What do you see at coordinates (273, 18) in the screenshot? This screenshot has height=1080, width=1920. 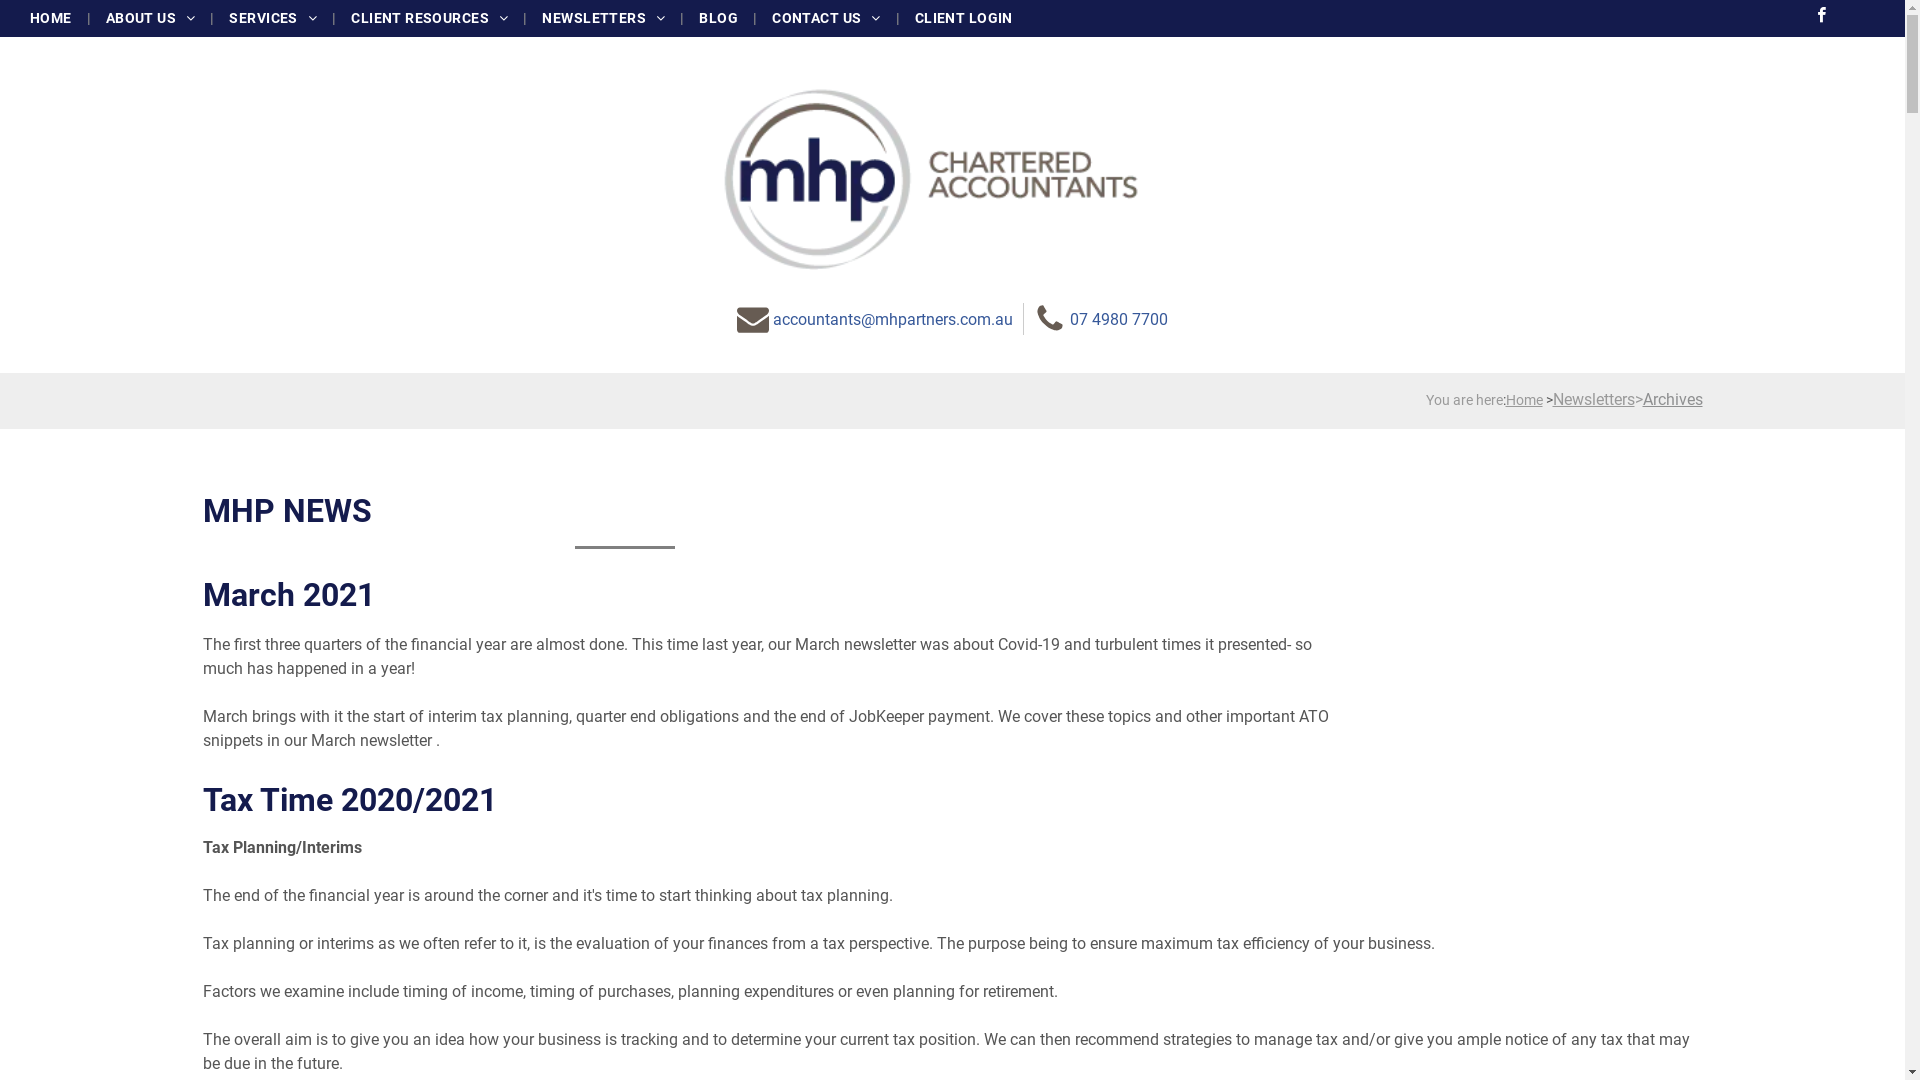 I see `SERVICES` at bounding box center [273, 18].